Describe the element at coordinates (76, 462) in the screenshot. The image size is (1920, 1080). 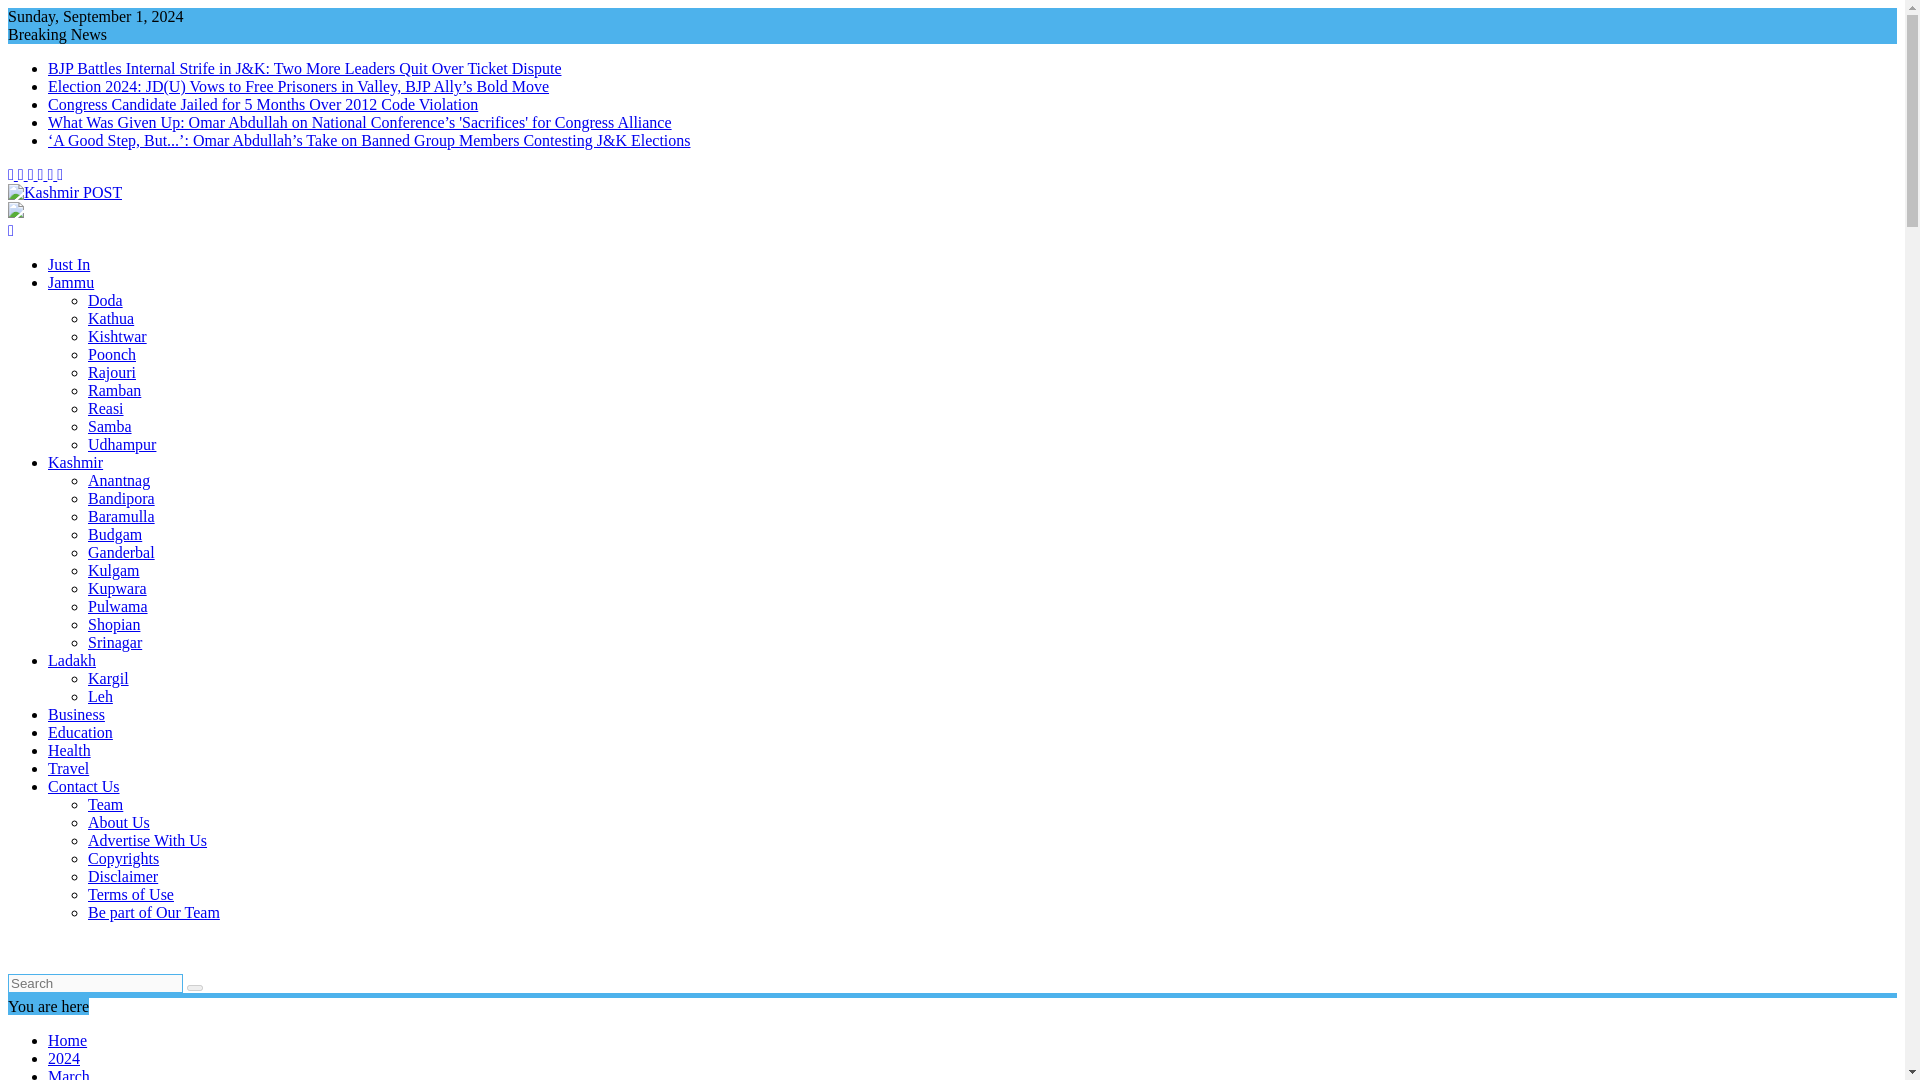
I see `Kashmir` at that location.